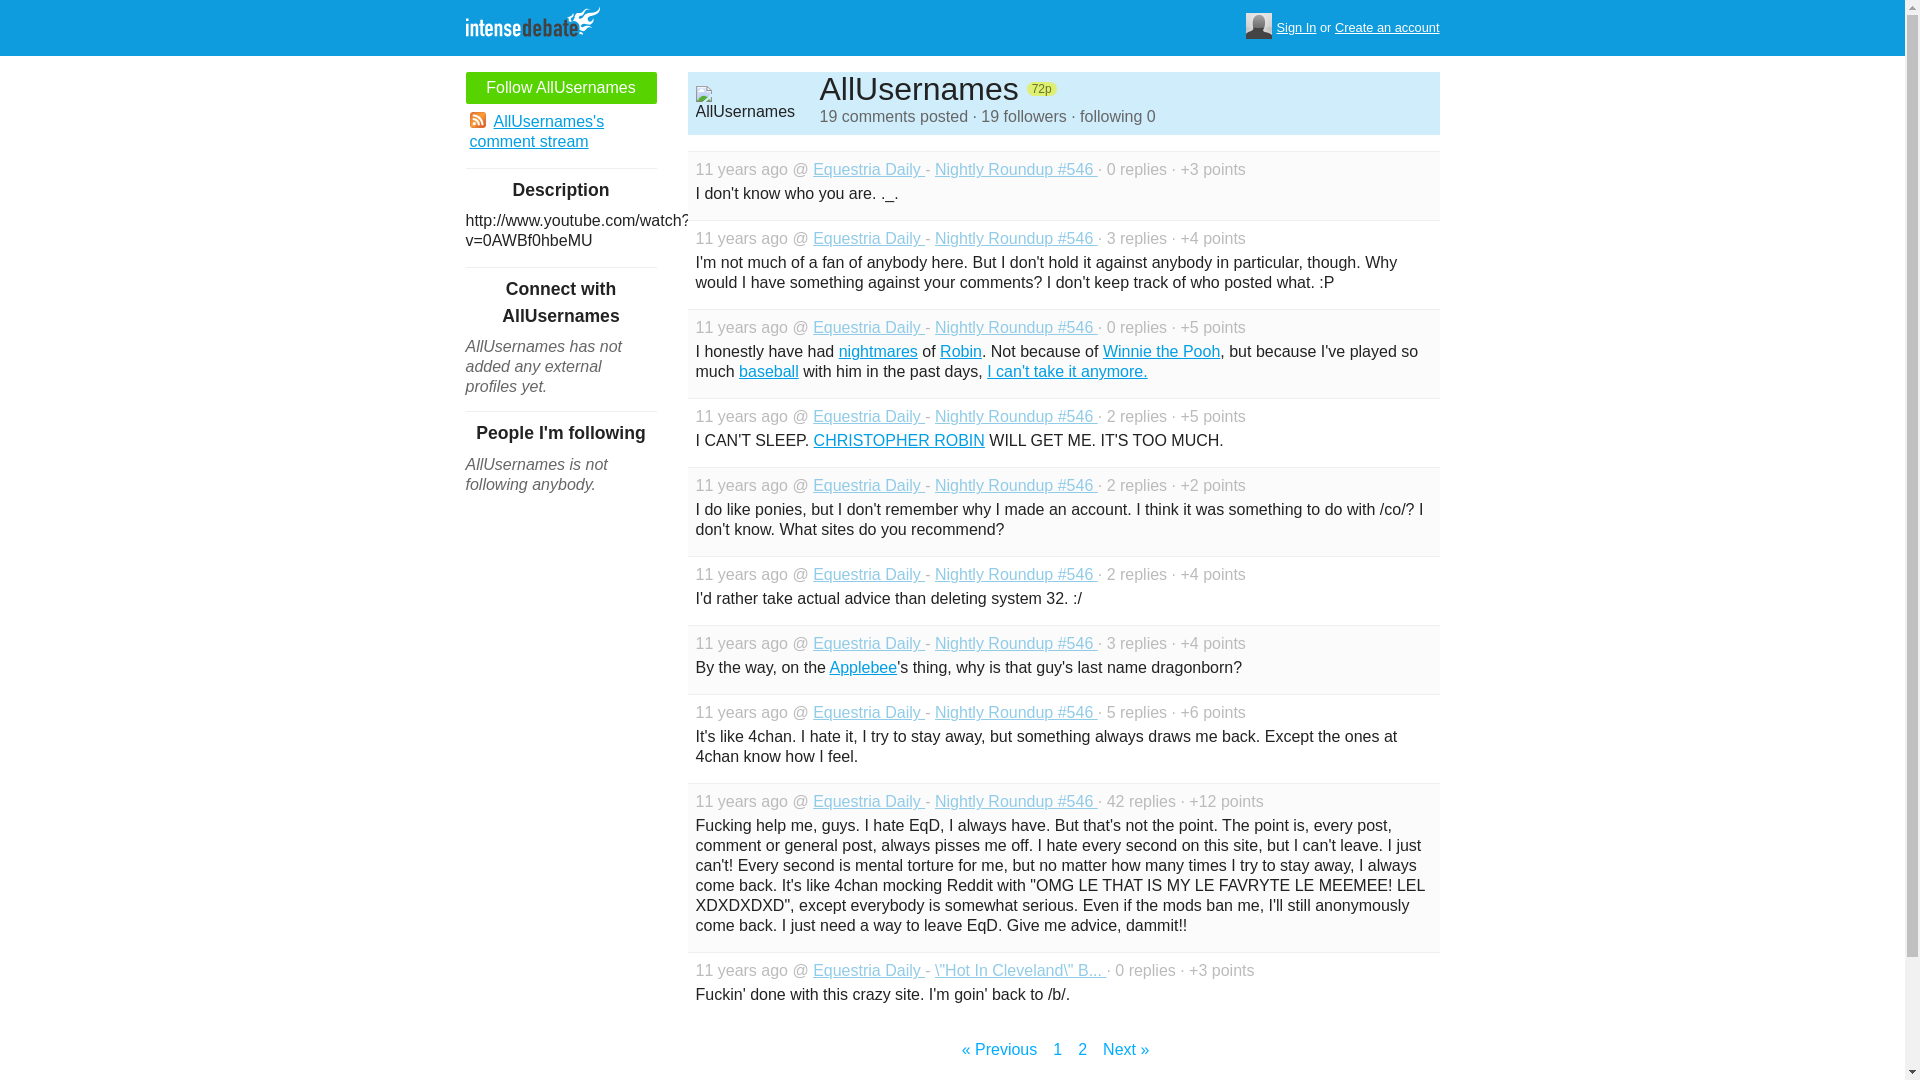 This screenshot has width=1920, height=1080. Describe the element at coordinates (868, 169) in the screenshot. I see `Equestria Daily` at that location.